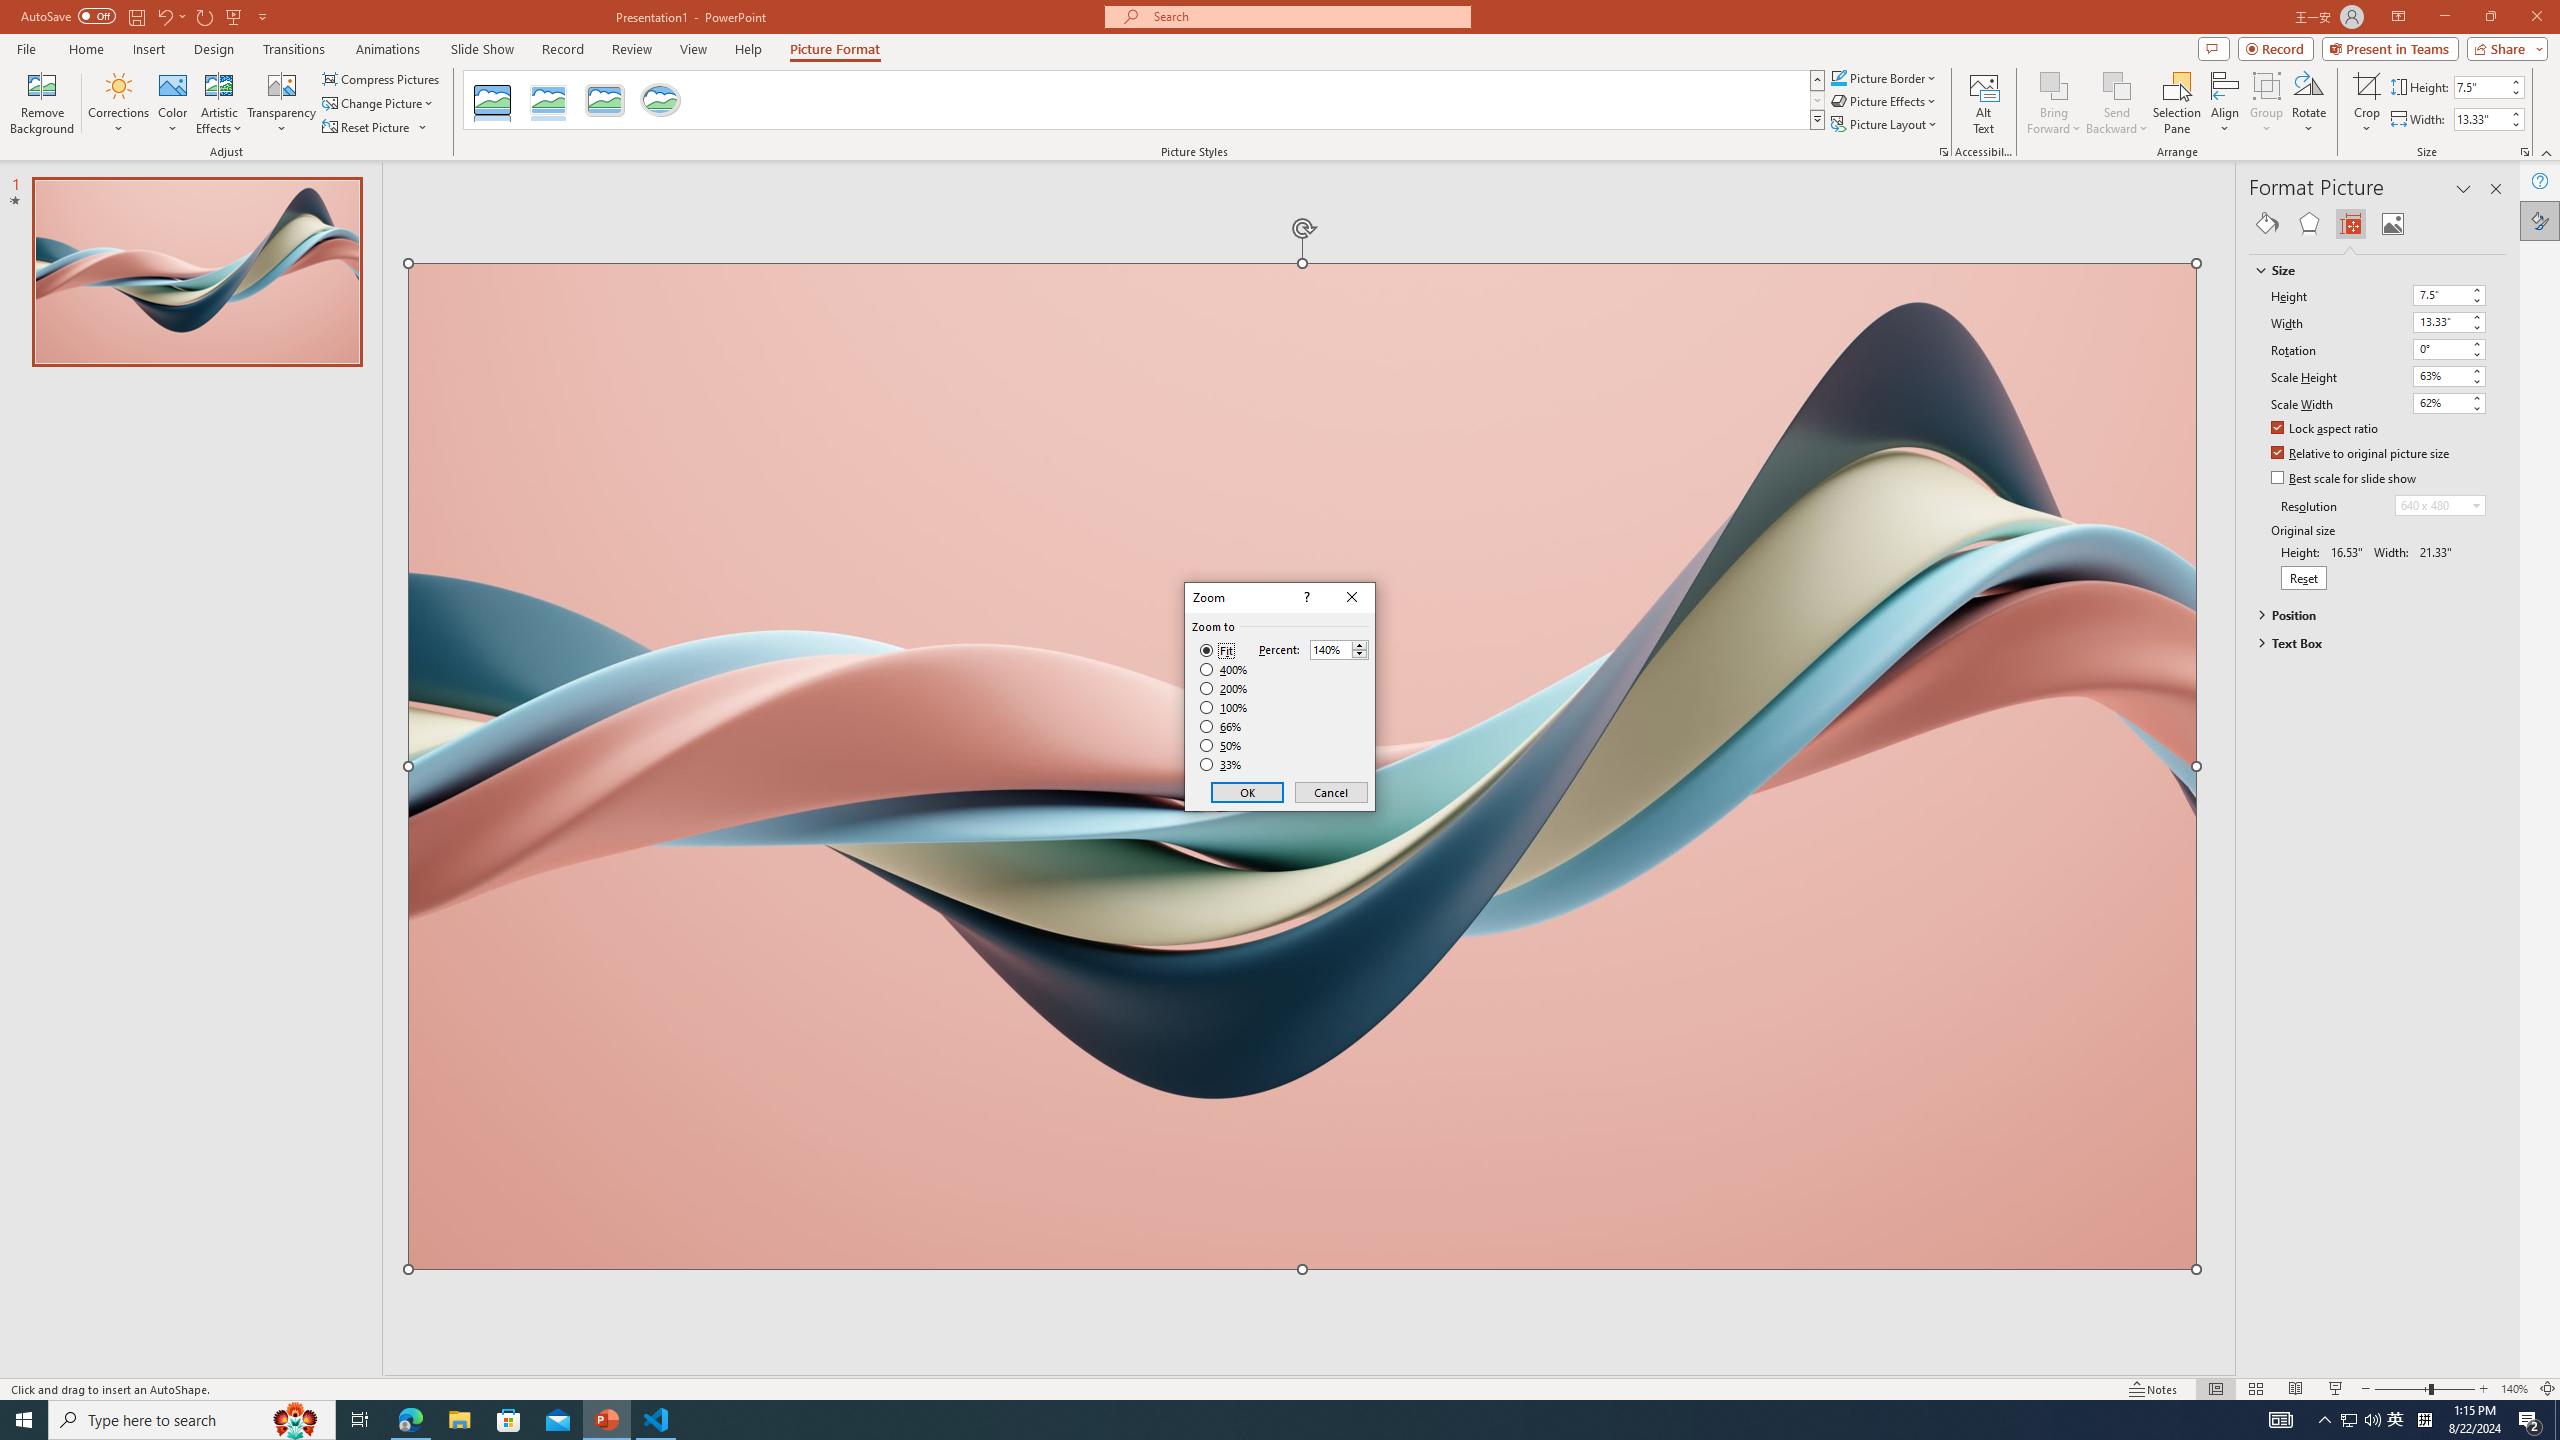 The height and width of the screenshot is (1440, 2560). I want to click on Rotate, so click(2308, 103).